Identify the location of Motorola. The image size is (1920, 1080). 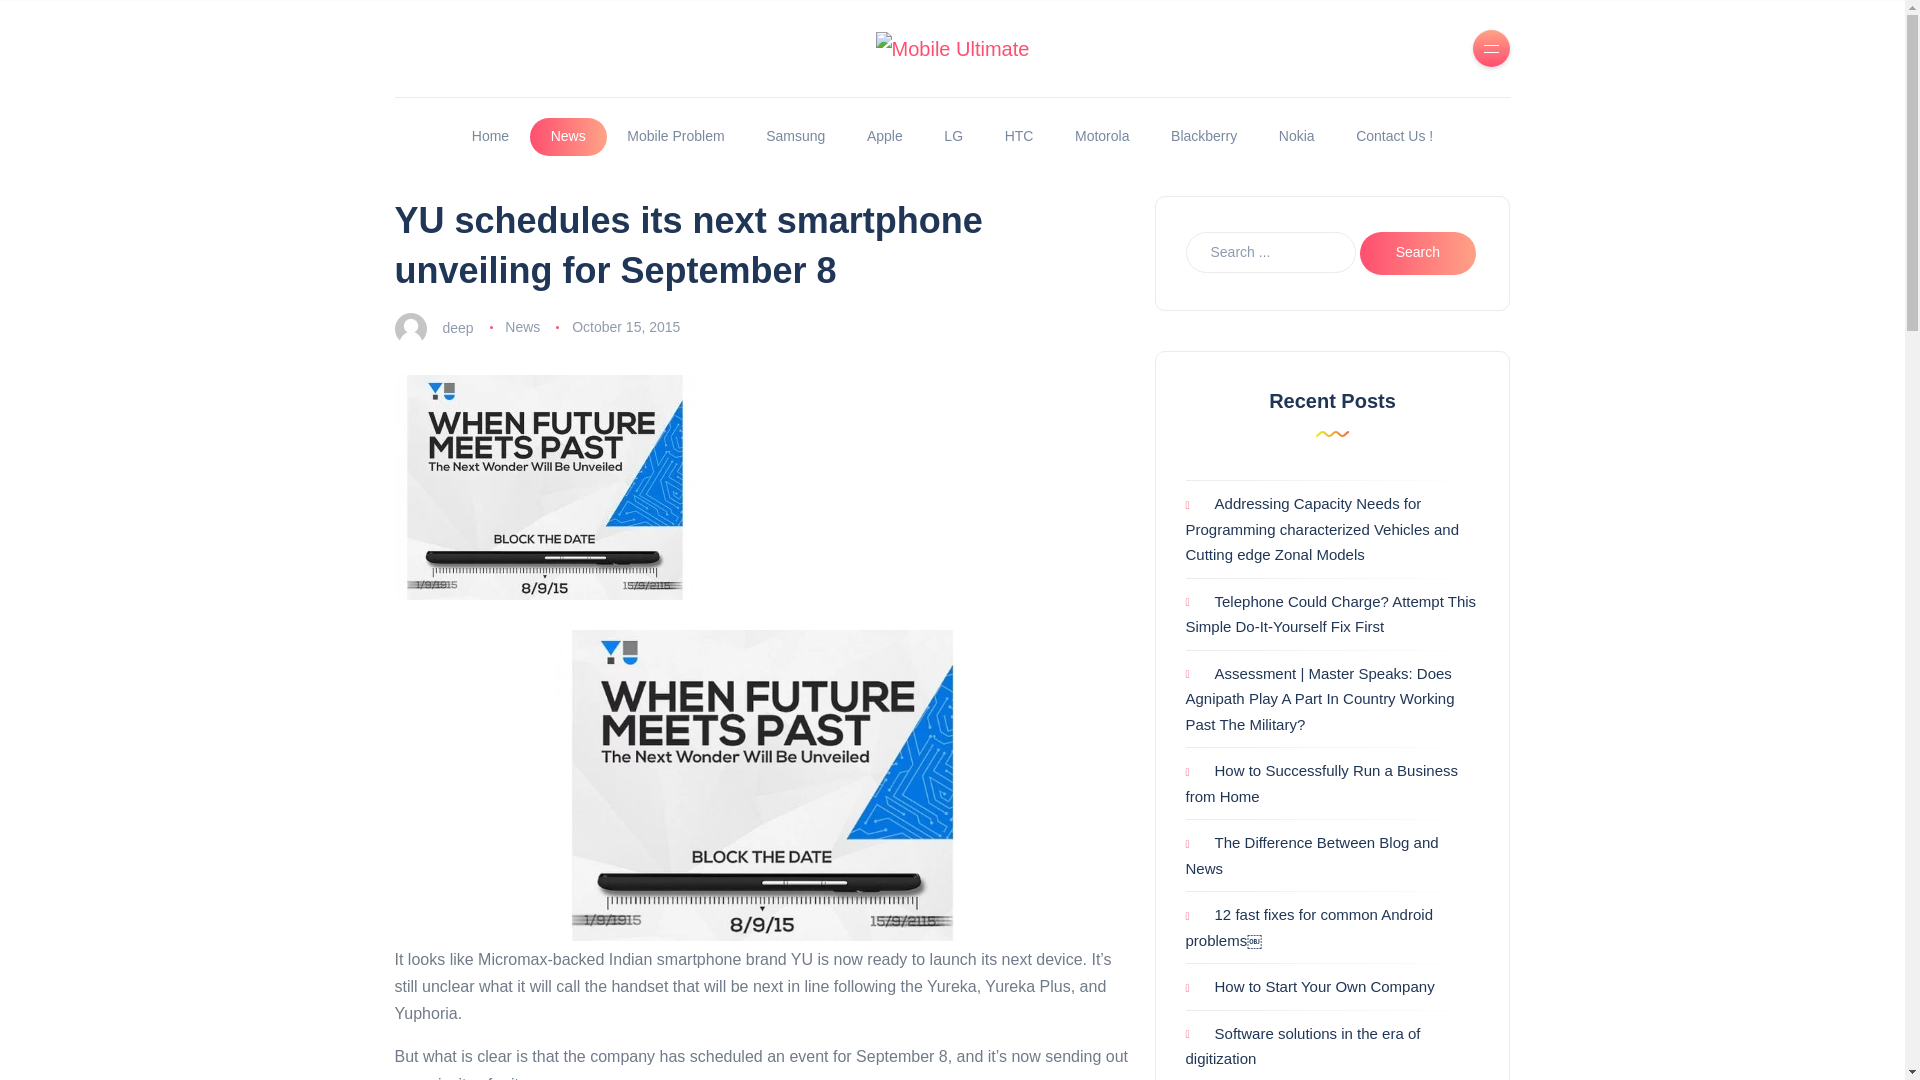
(1102, 136).